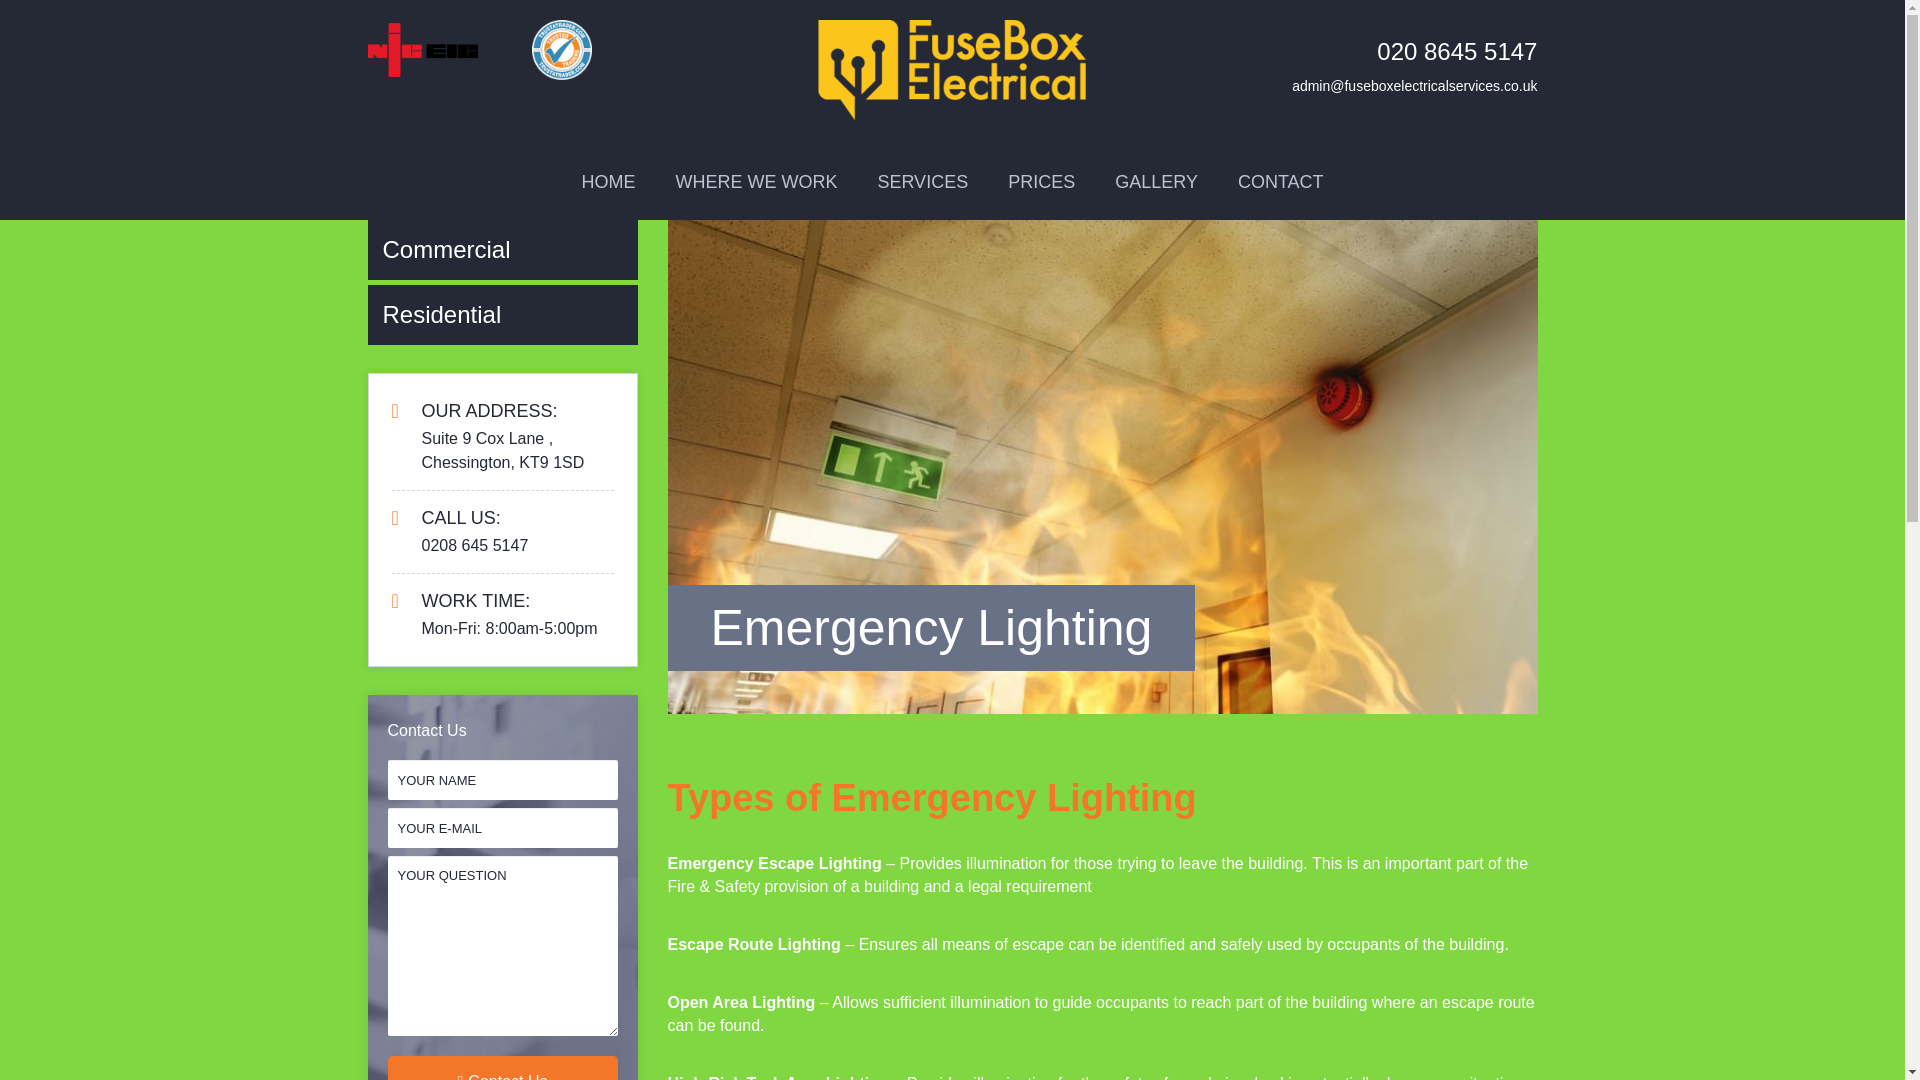 Image resolution: width=1920 pixels, height=1080 pixels. Describe the element at coordinates (502, 250) in the screenshot. I see `Commercial` at that location.